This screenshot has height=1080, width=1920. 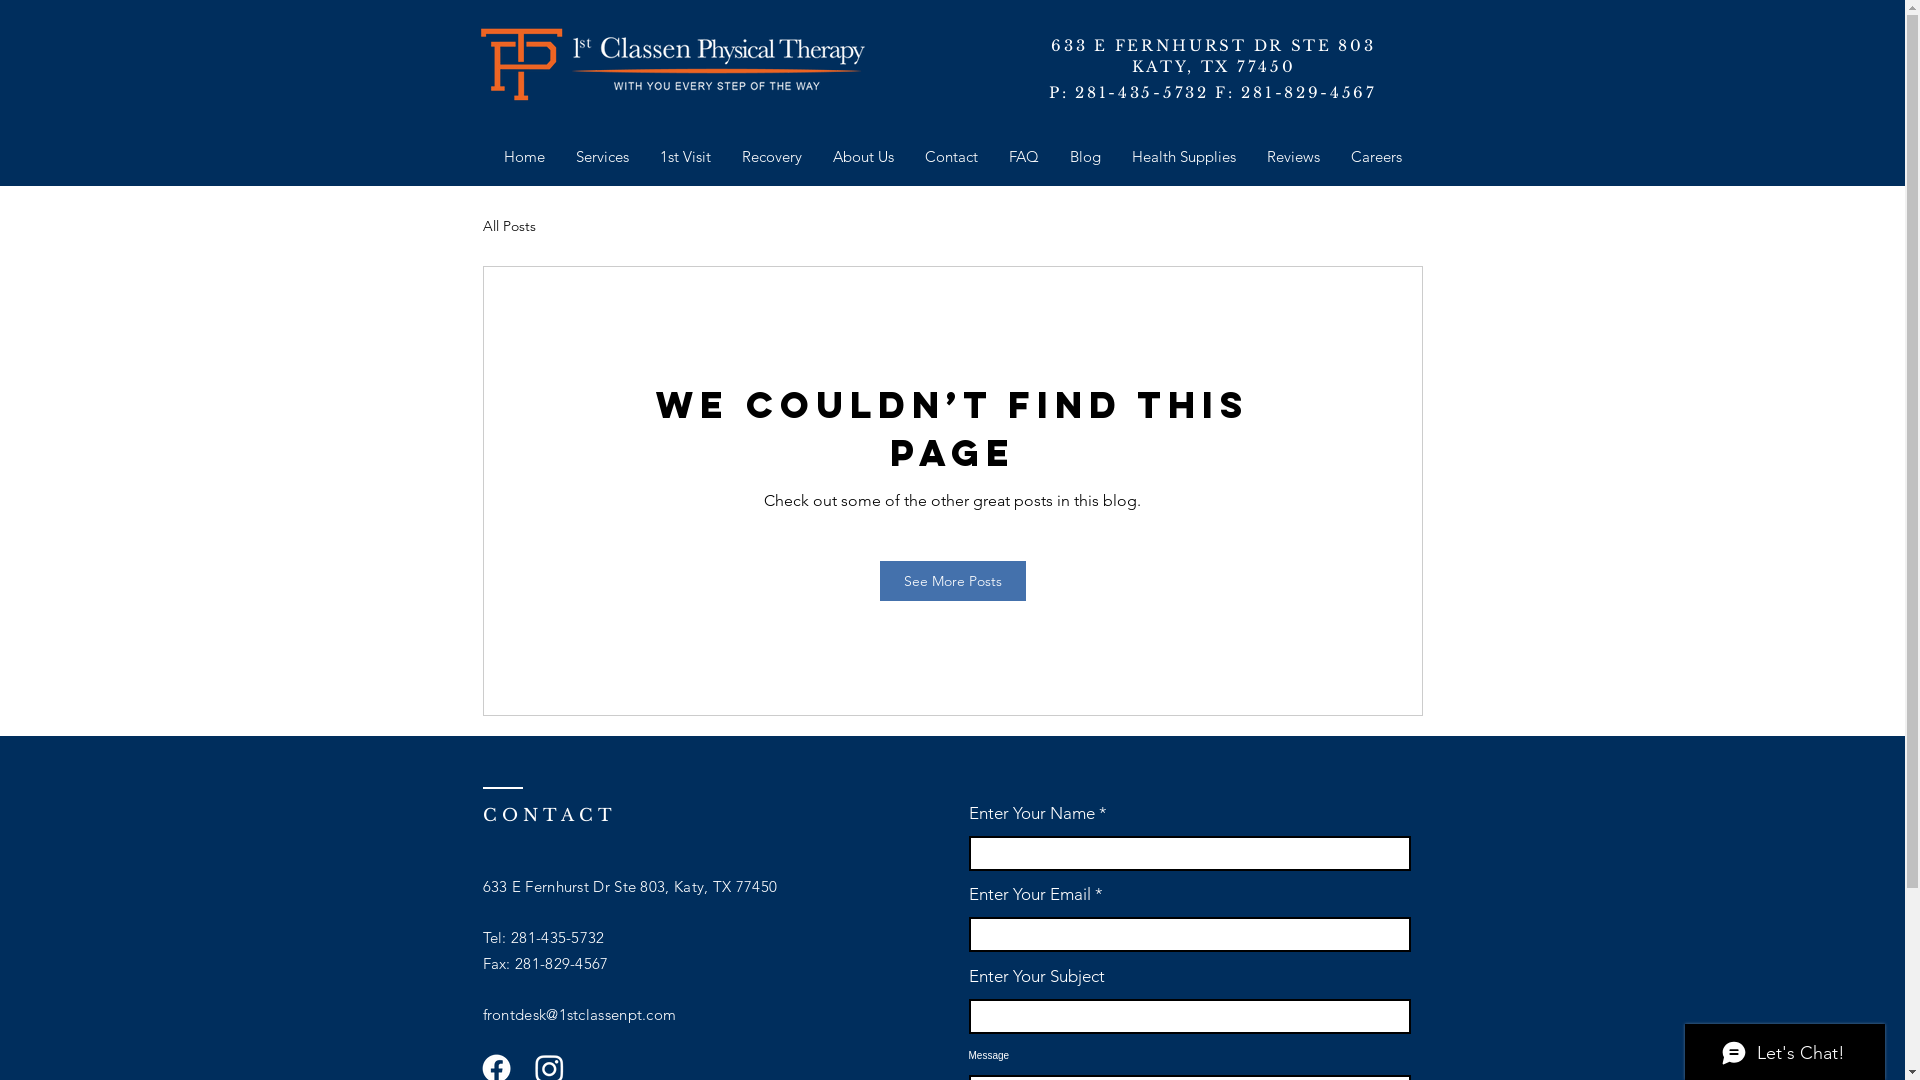 What do you see at coordinates (1294, 157) in the screenshot?
I see `Reviews` at bounding box center [1294, 157].